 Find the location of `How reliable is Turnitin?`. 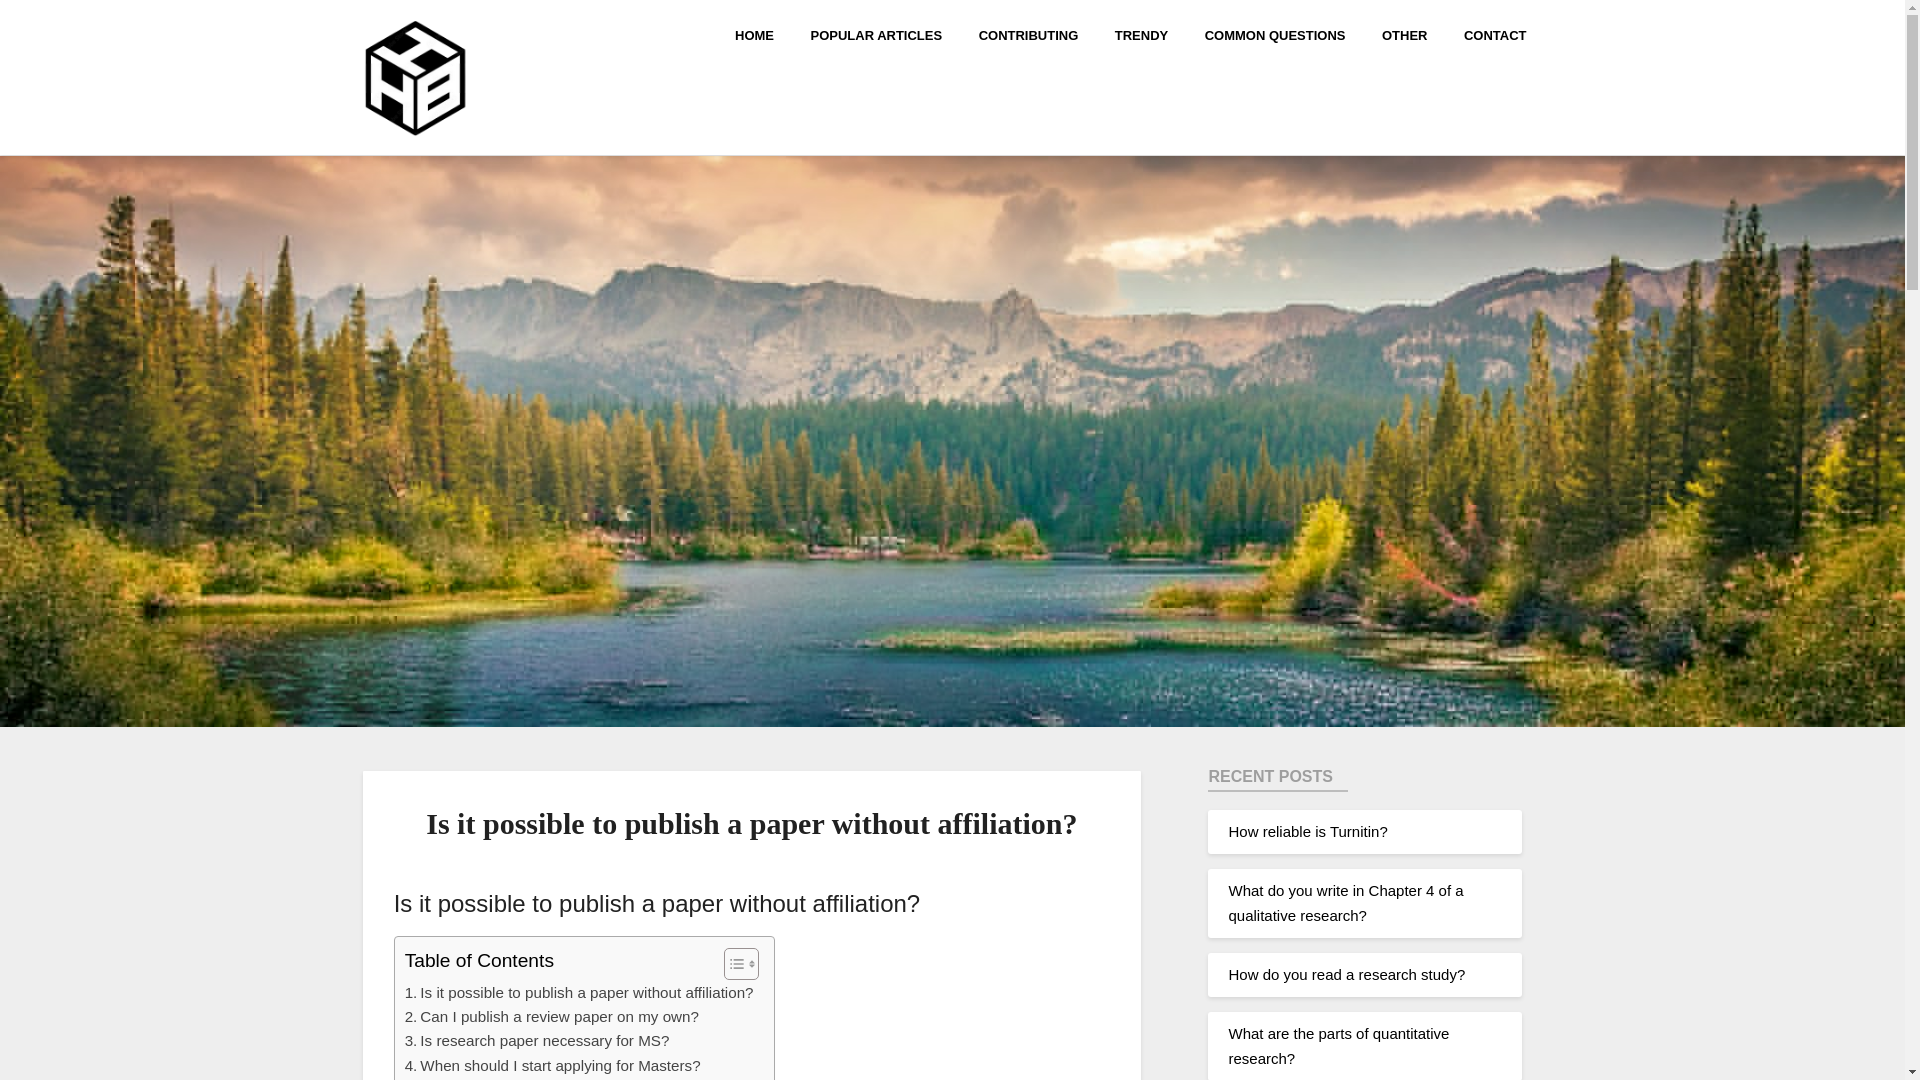

How reliable is Turnitin? is located at coordinates (1307, 831).